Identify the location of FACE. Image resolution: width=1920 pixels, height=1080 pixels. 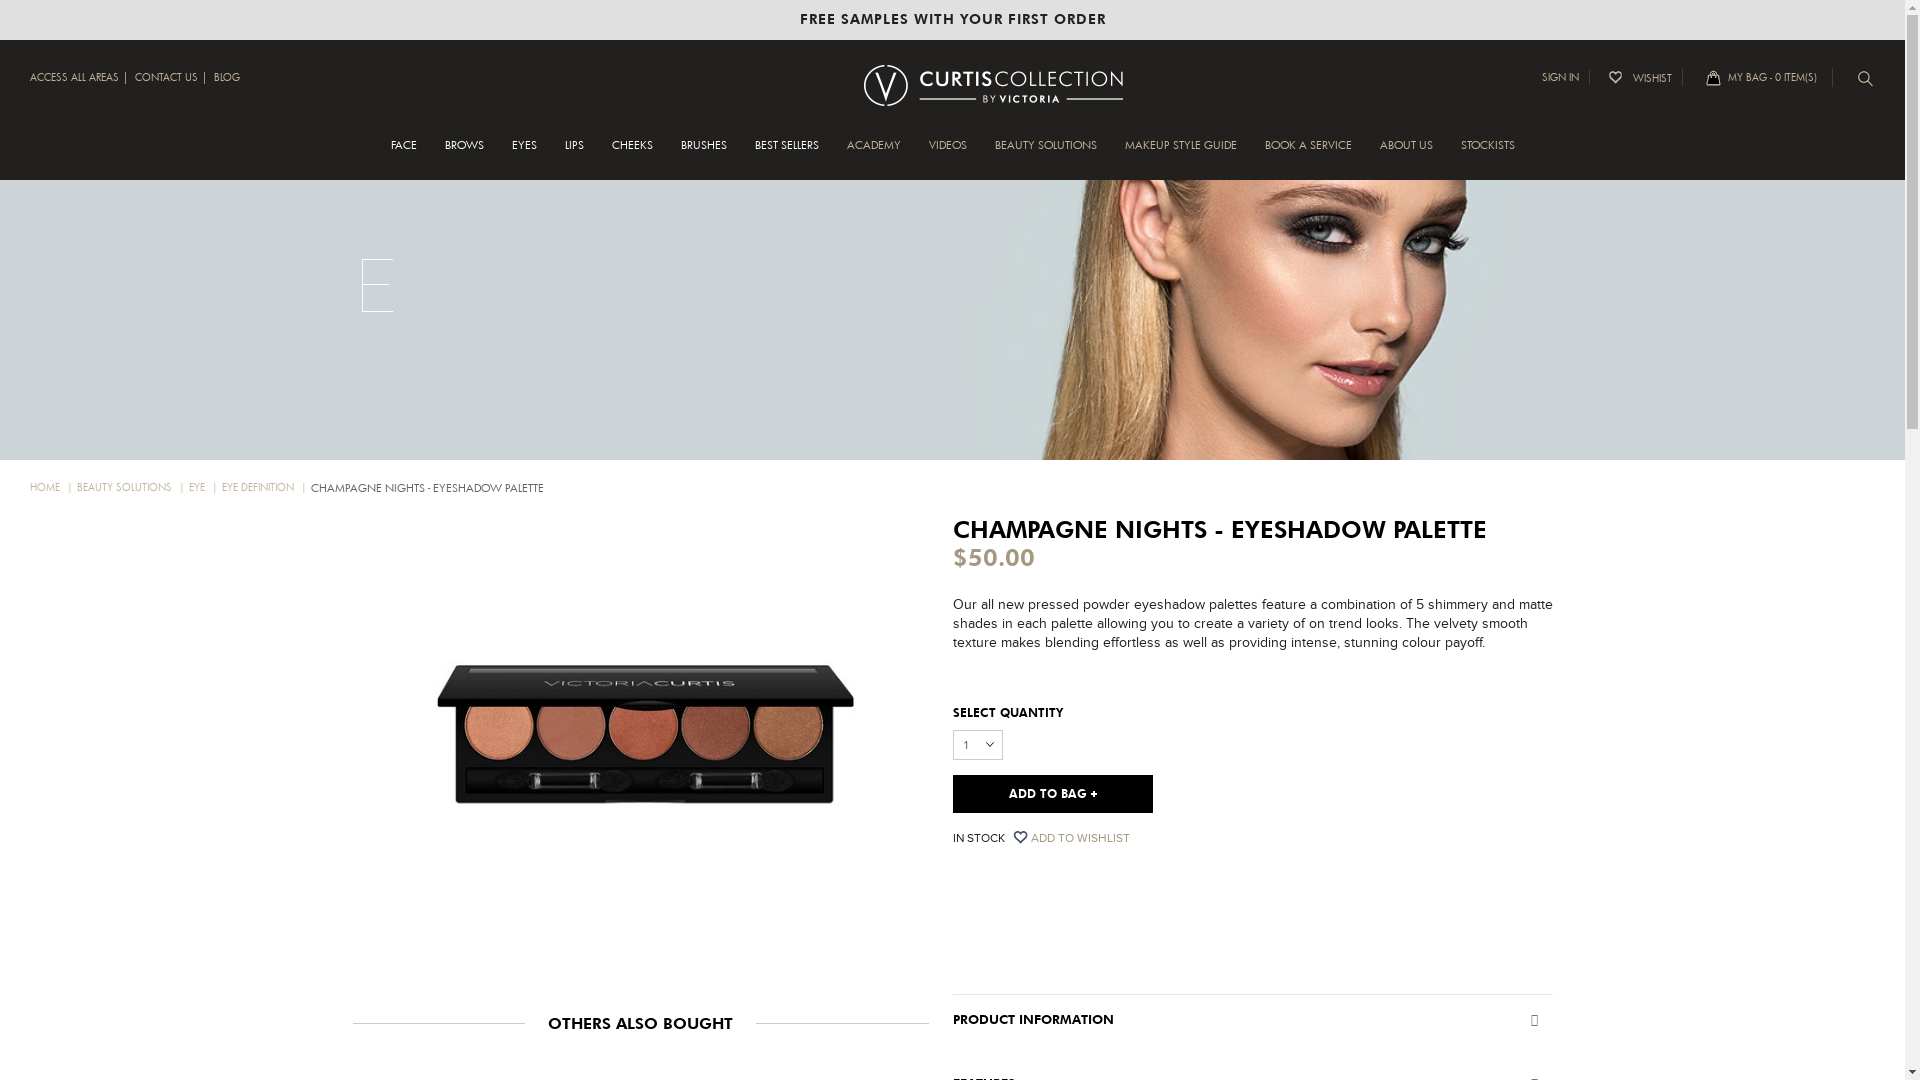
(403, 155).